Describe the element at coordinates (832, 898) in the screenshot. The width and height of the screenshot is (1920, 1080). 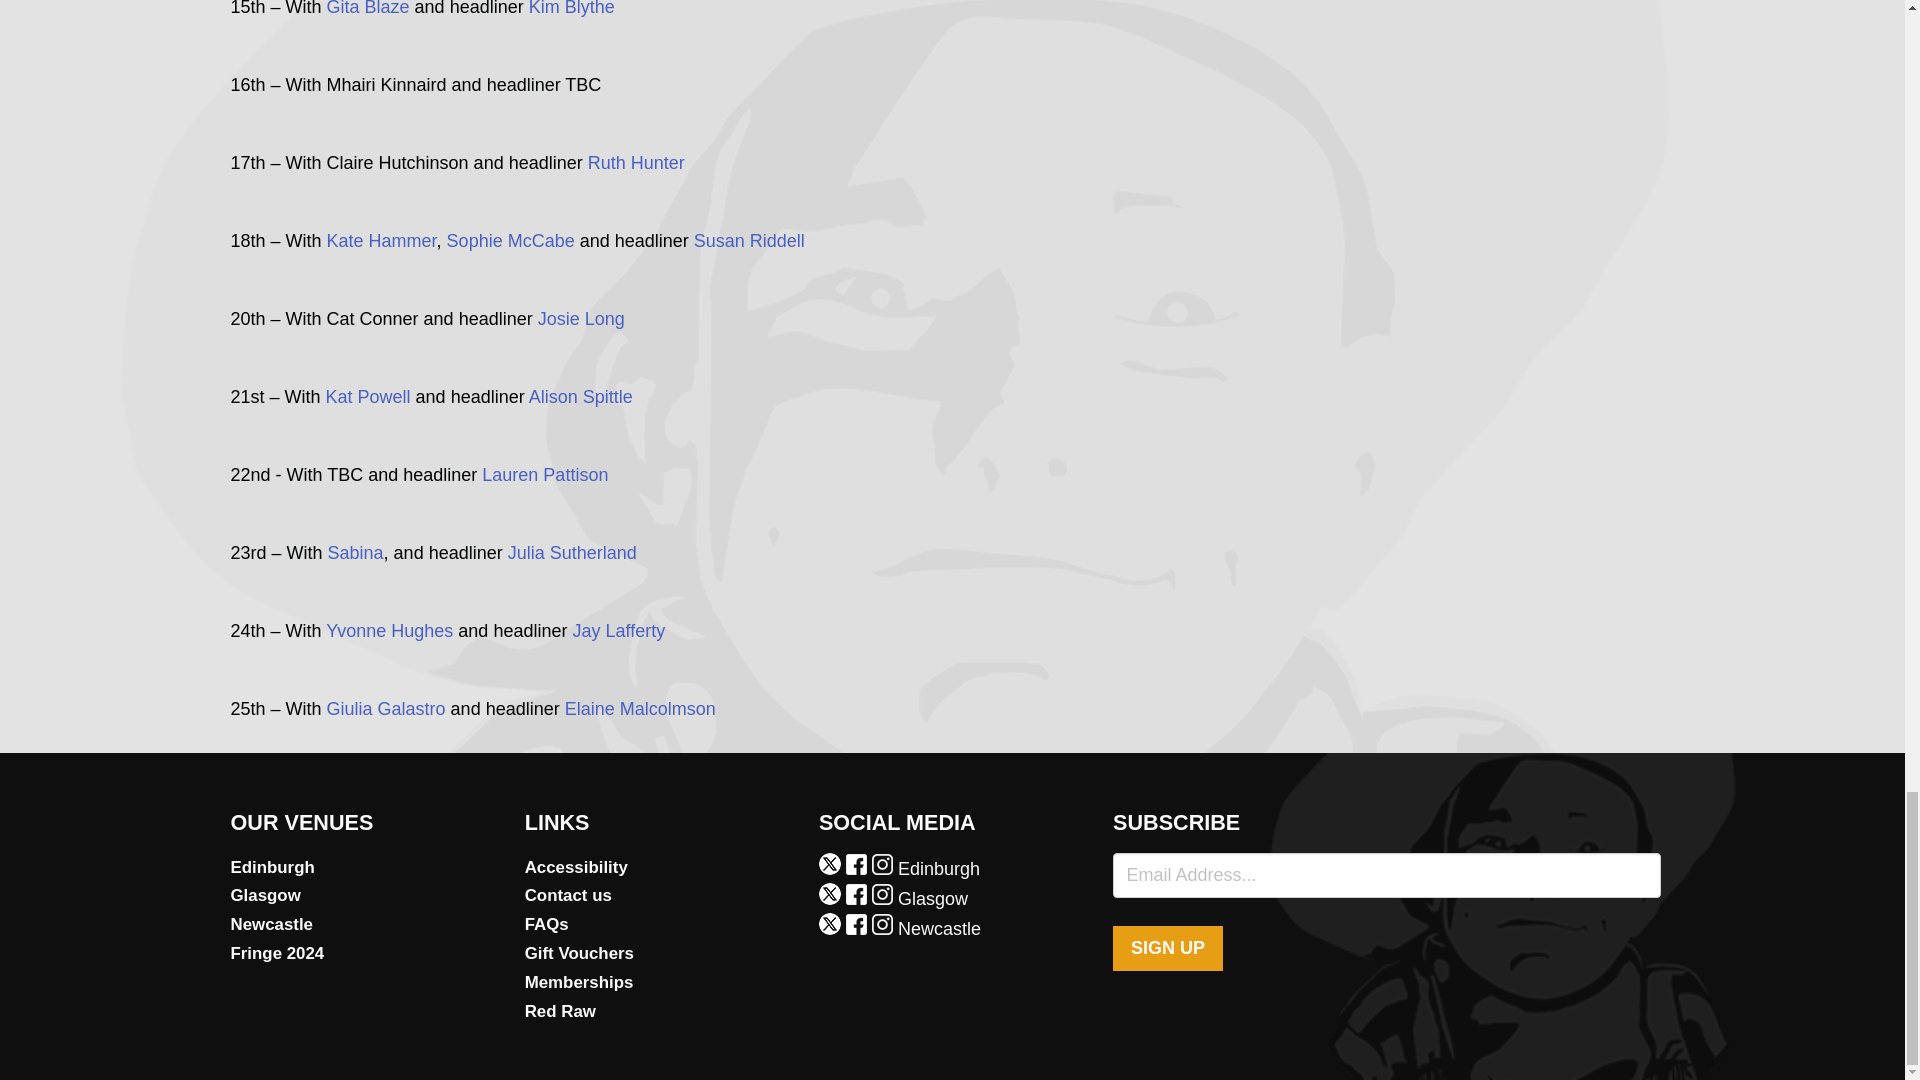
I see `Glasgow Twitter link` at that location.